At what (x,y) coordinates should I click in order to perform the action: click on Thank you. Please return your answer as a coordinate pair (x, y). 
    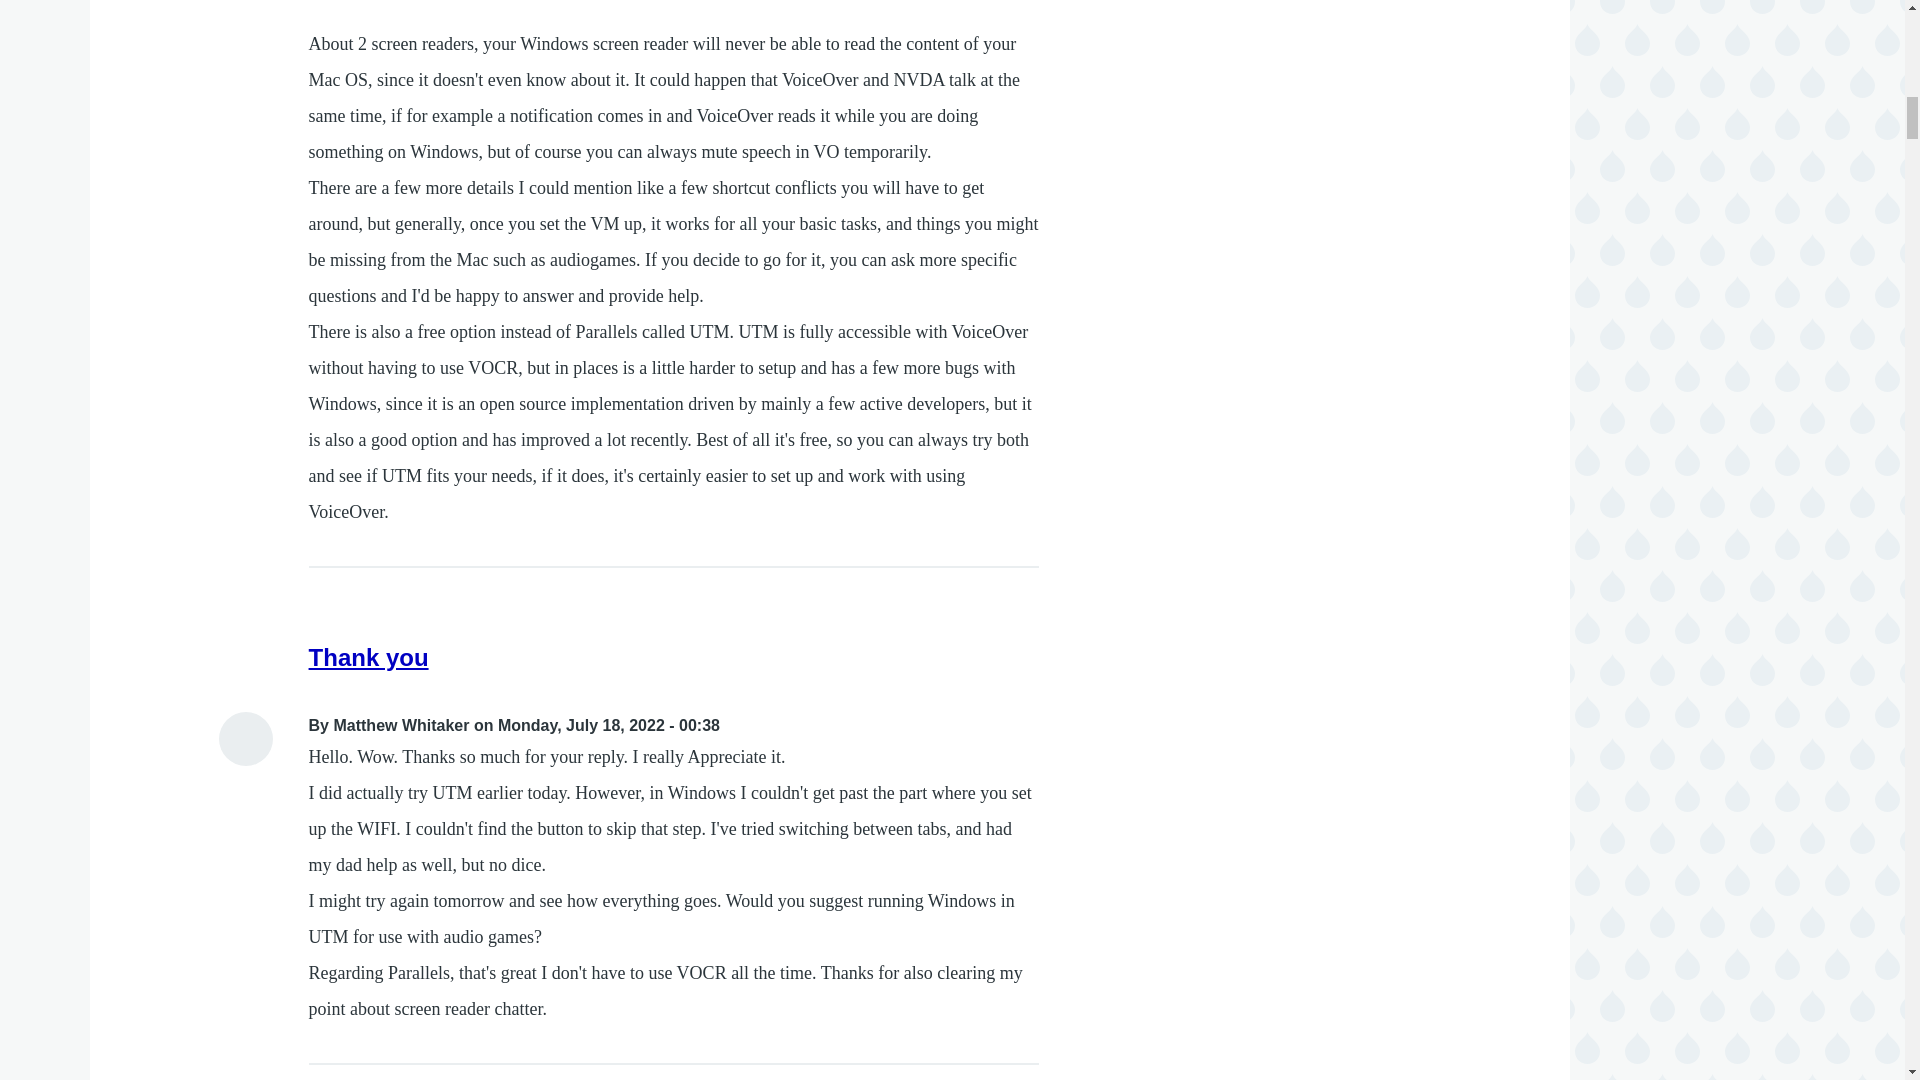
    Looking at the image, I should click on (368, 656).